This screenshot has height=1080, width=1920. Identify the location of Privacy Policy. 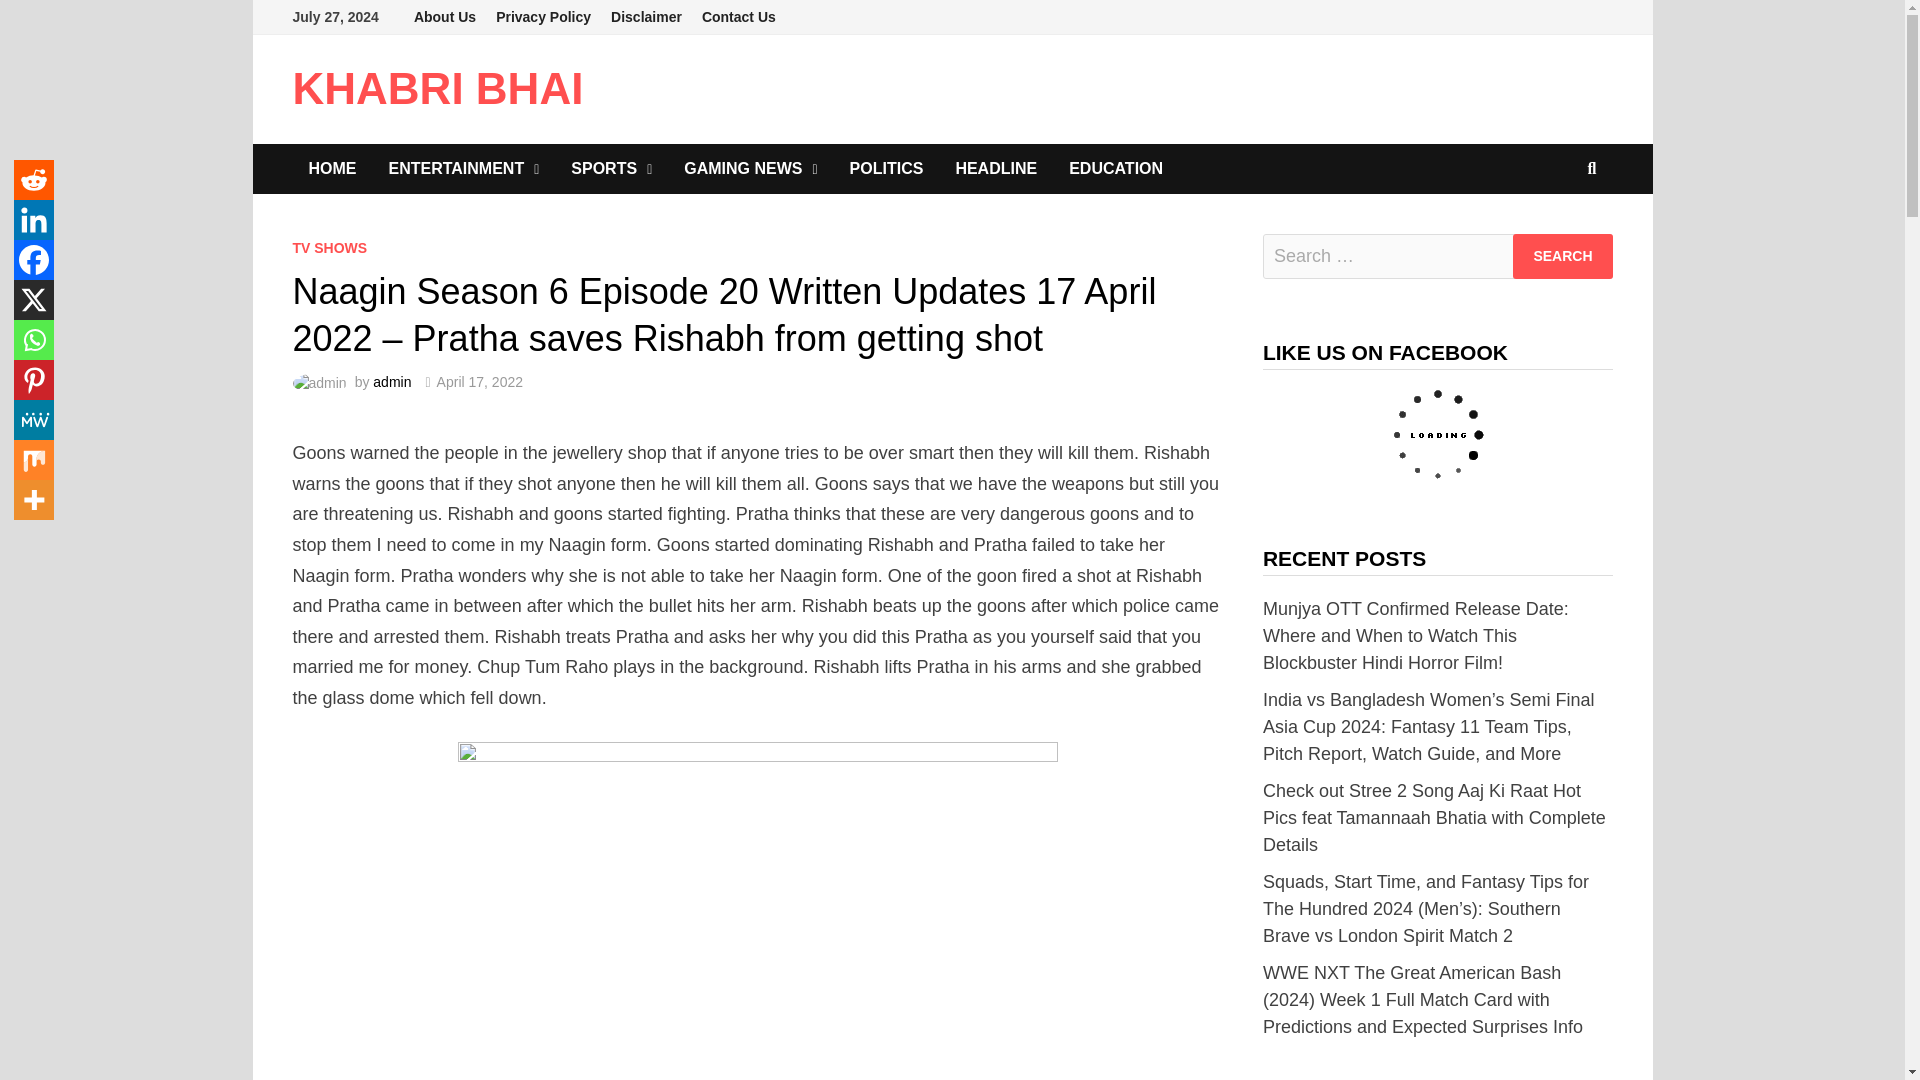
(542, 17).